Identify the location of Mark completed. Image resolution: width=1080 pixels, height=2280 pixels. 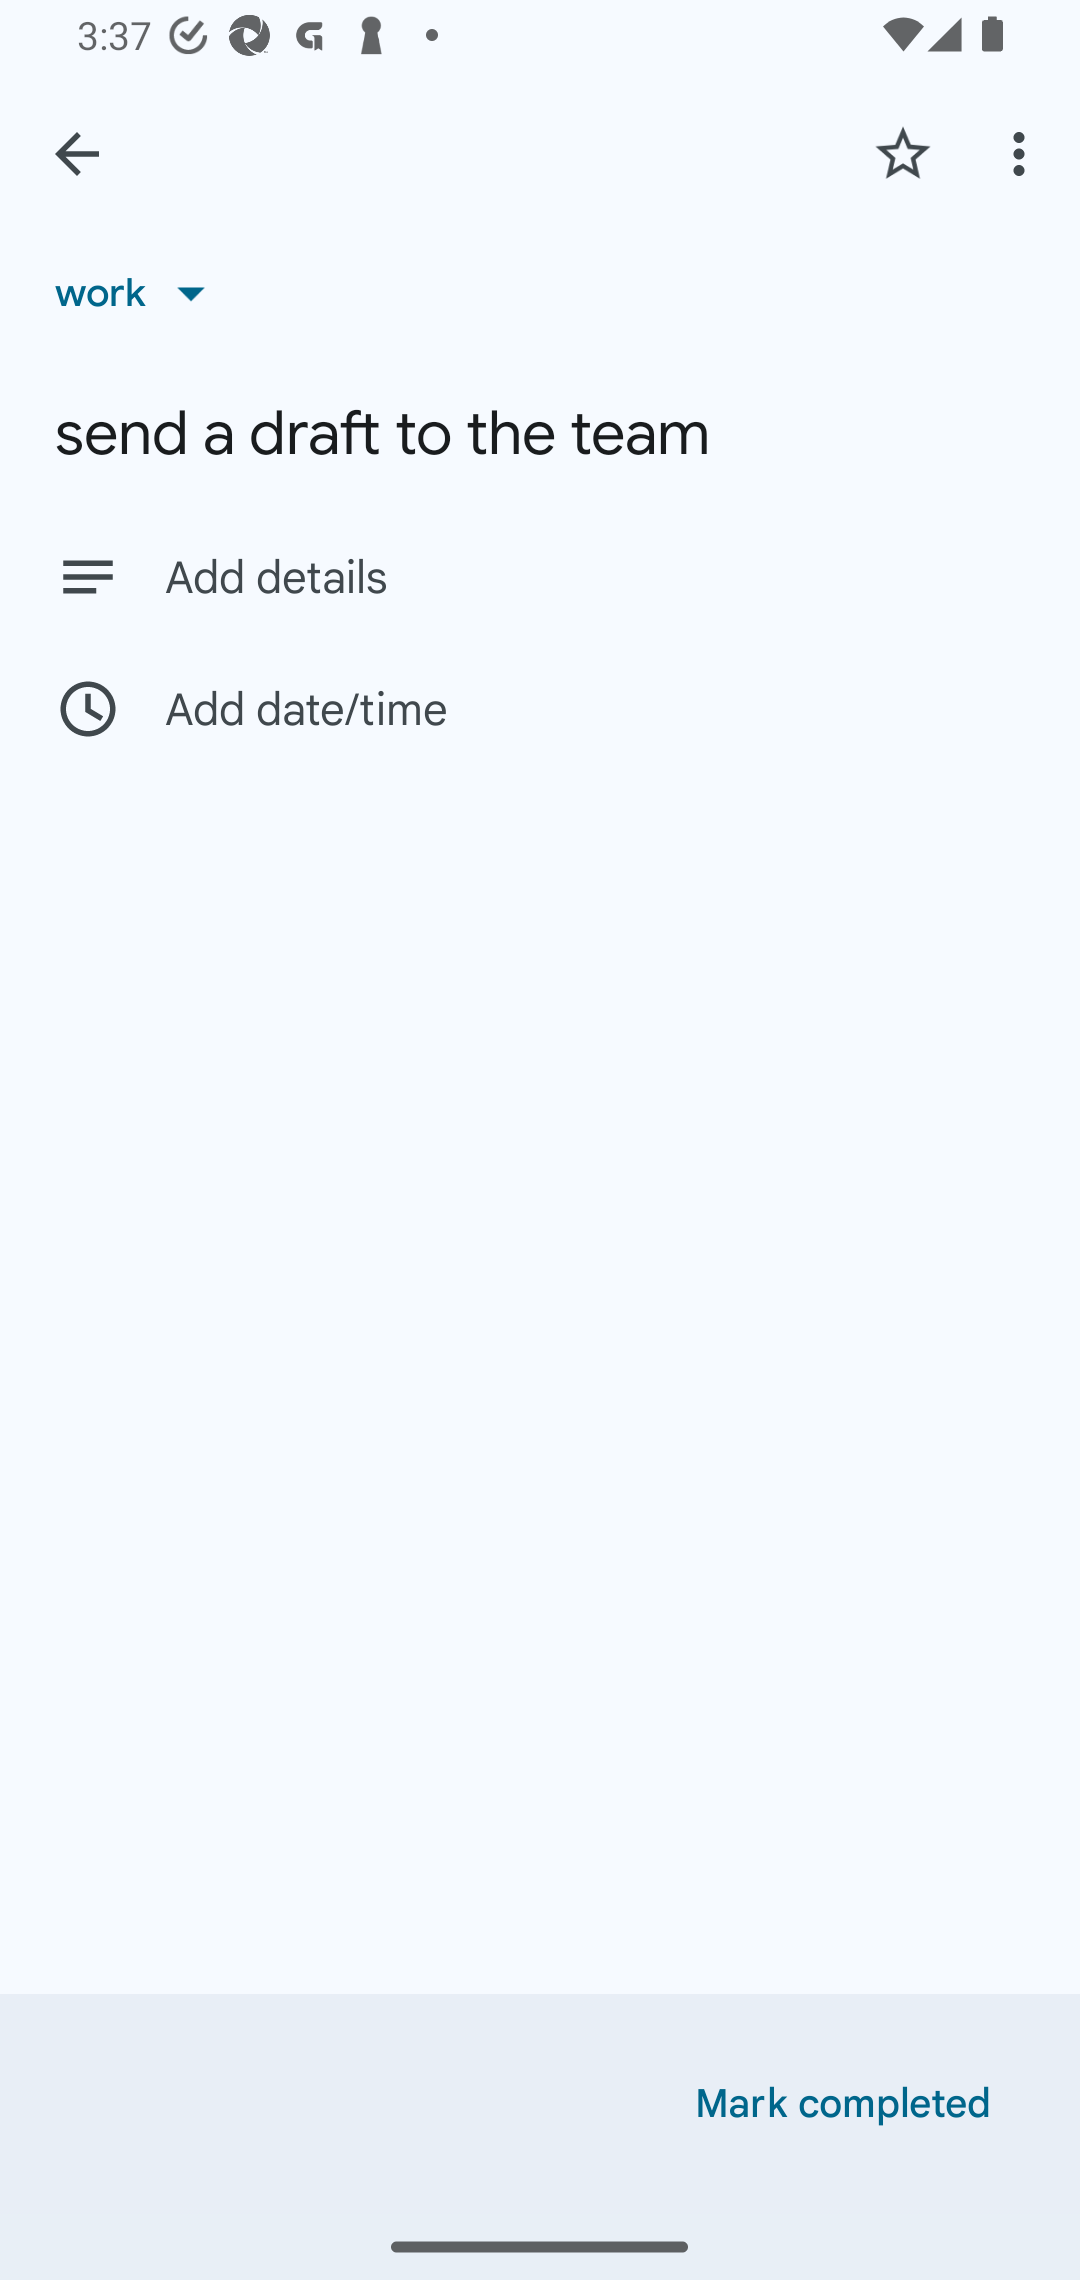
(843, 2104).